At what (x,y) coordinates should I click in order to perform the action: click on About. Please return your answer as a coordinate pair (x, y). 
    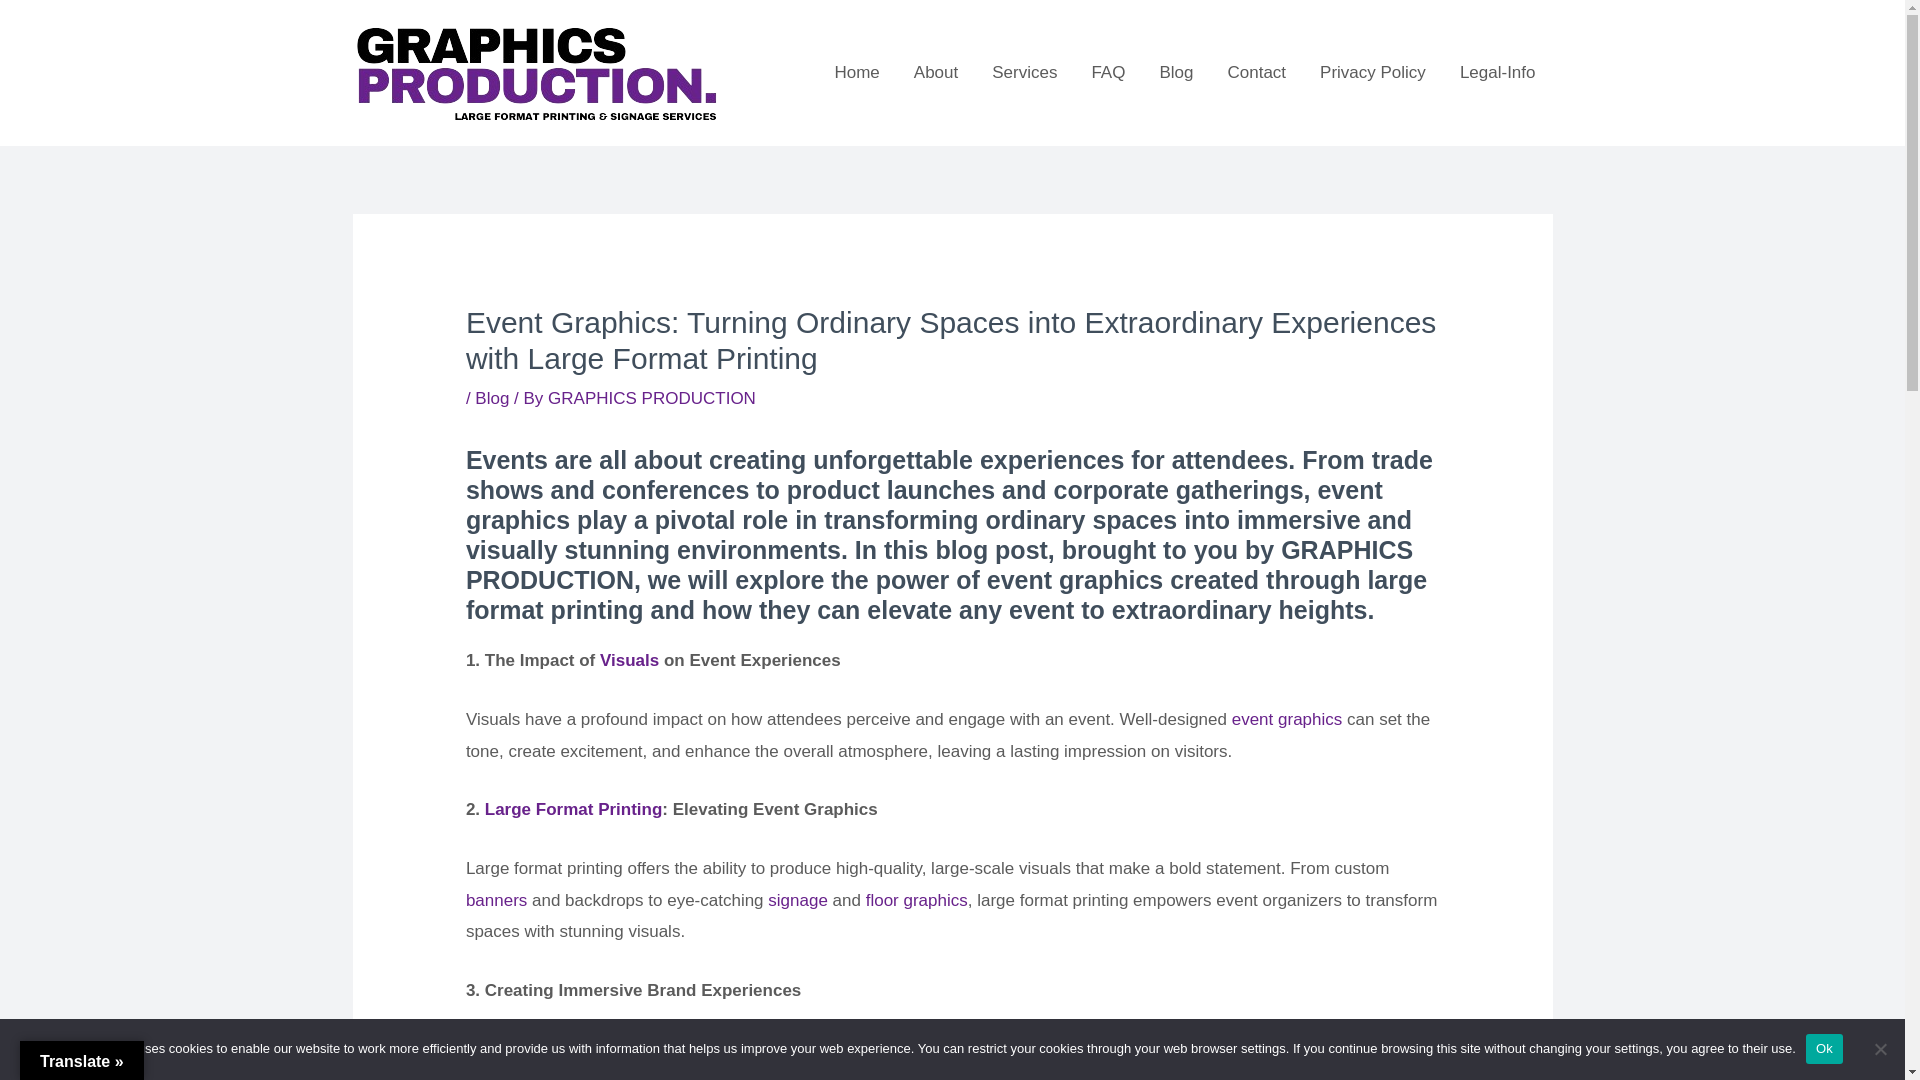
    Looking at the image, I should click on (936, 72).